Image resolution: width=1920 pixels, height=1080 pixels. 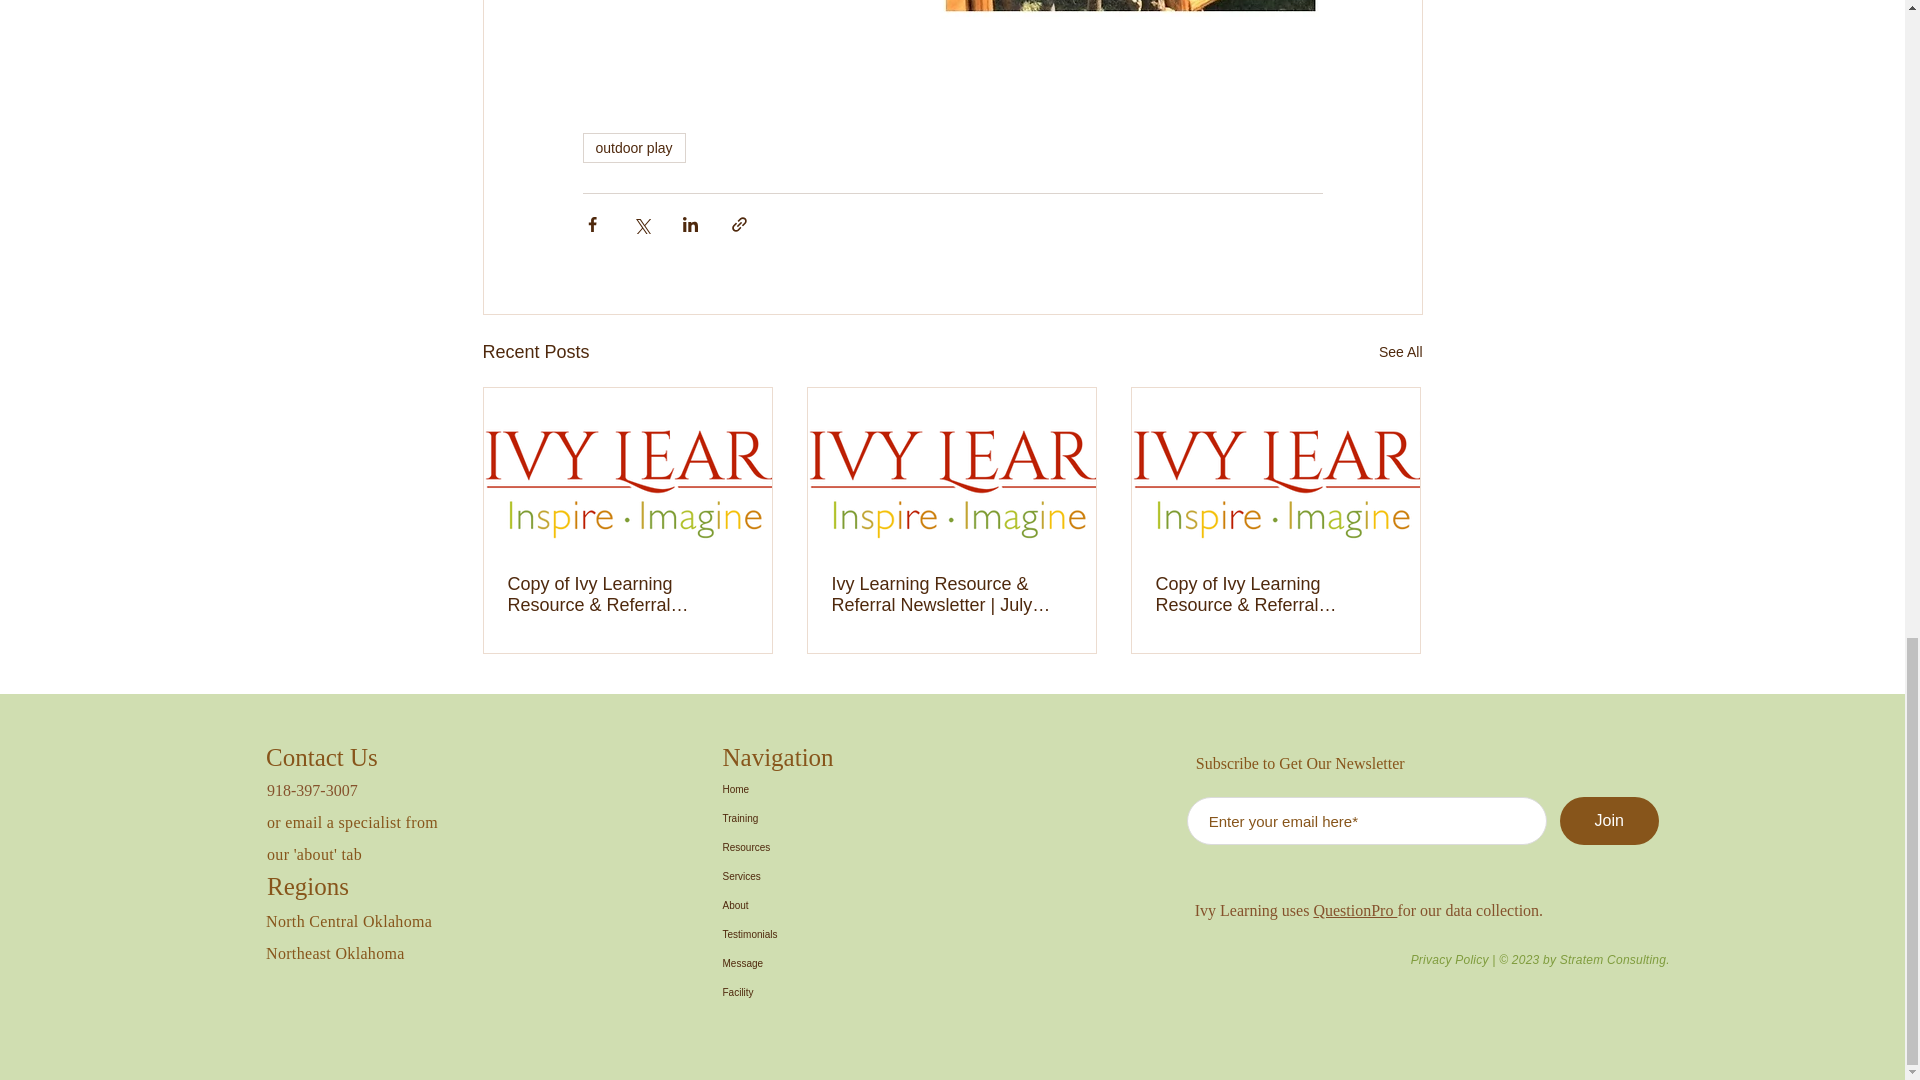 What do you see at coordinates (336, 954) in the screenshot?
I see `Northeast Oklahoma` at bounding box center [336, 954].